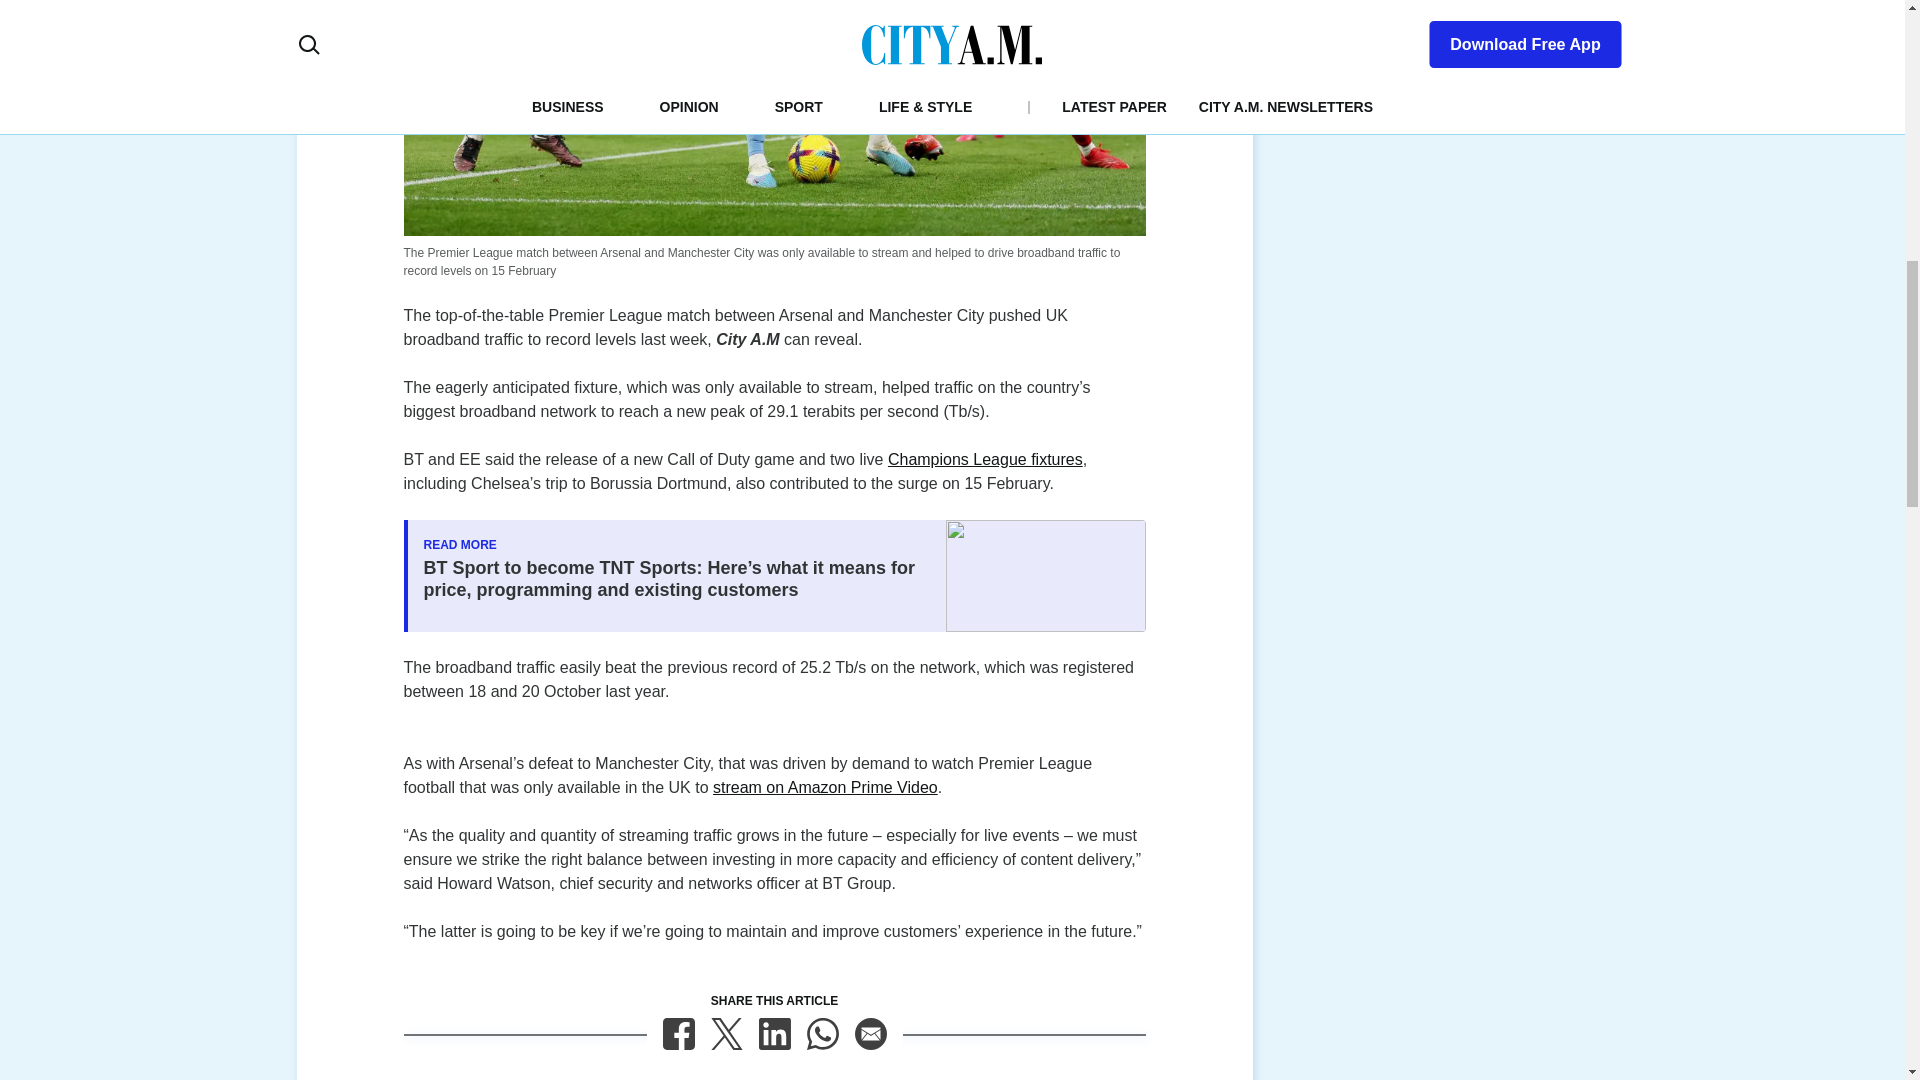 This screenshot has height=1080, width=1920. What do you see at coordinates (726, 1034) in the screenshot?
I see `X` at bounding box center [726, 1034].